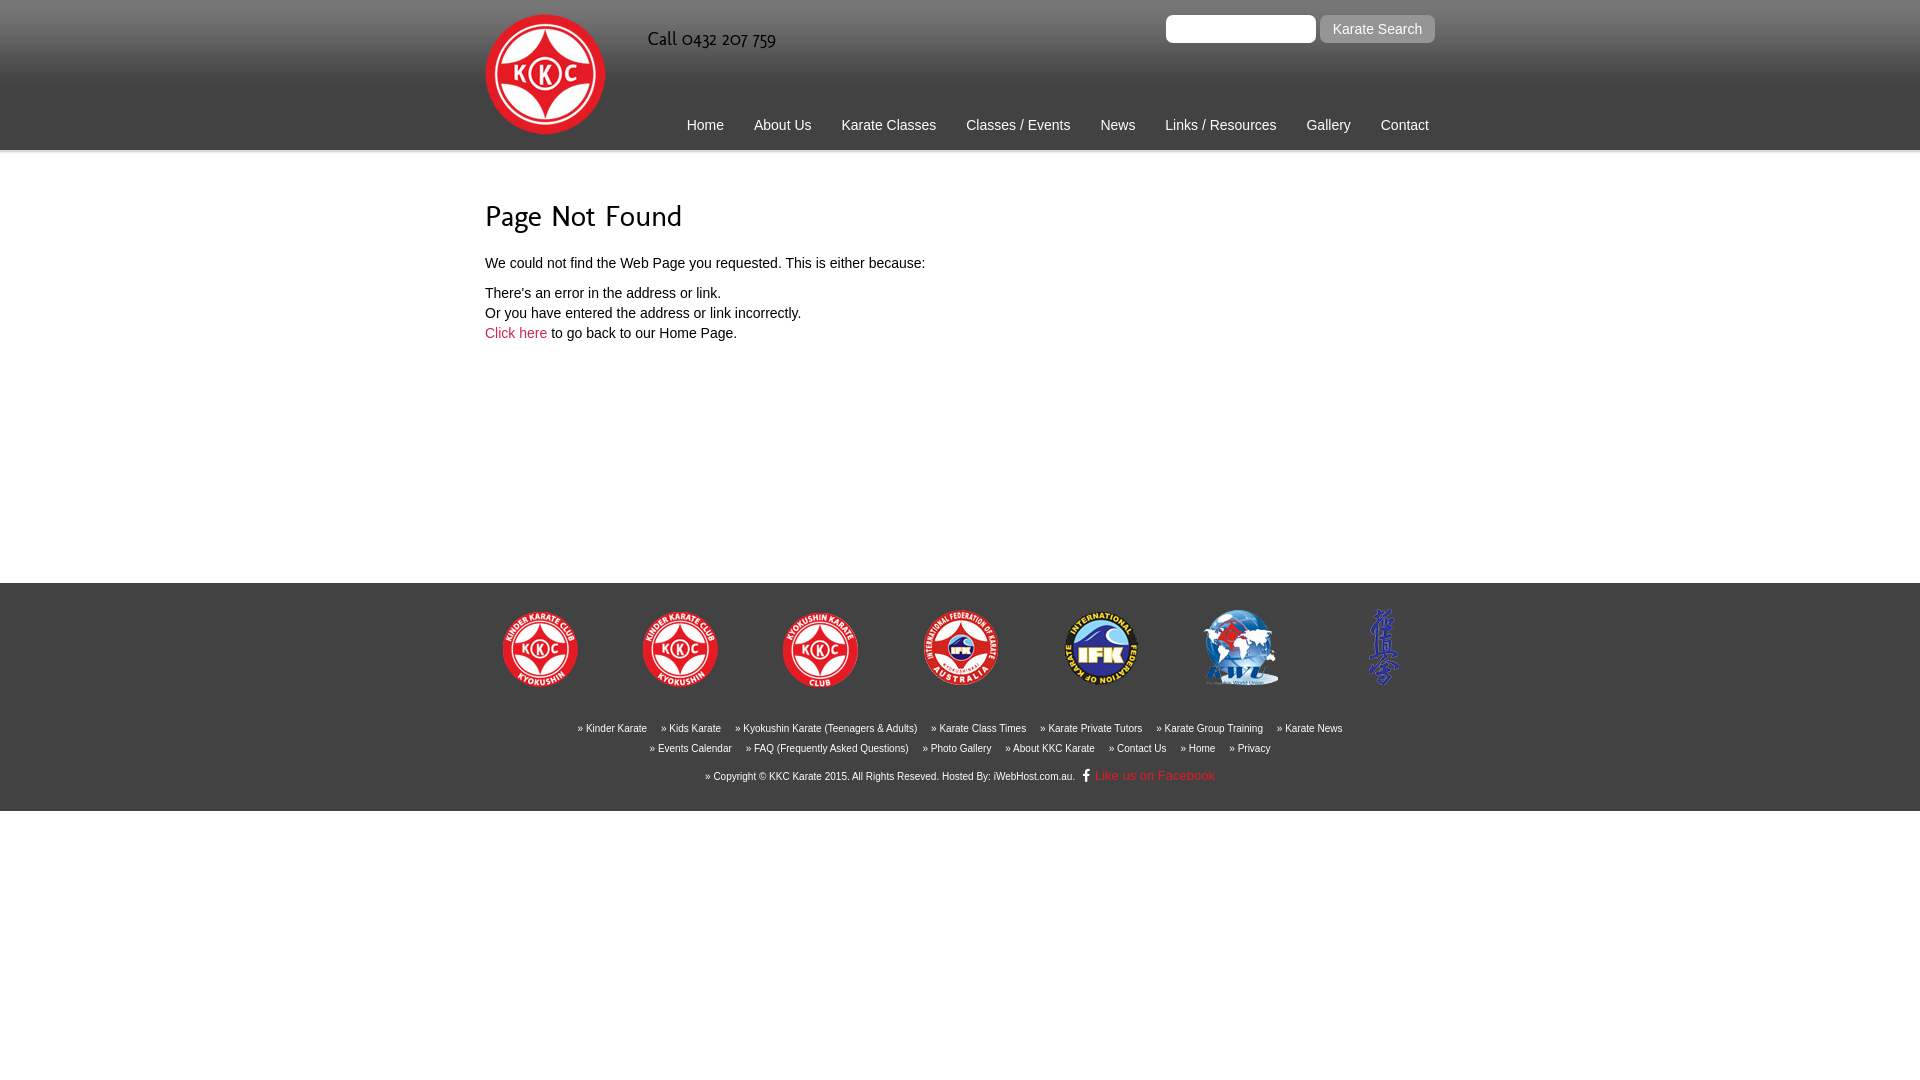  Describe the element at coordinates (1146, 776) in the screenshot. I see `Like us on Facebook` at that location.